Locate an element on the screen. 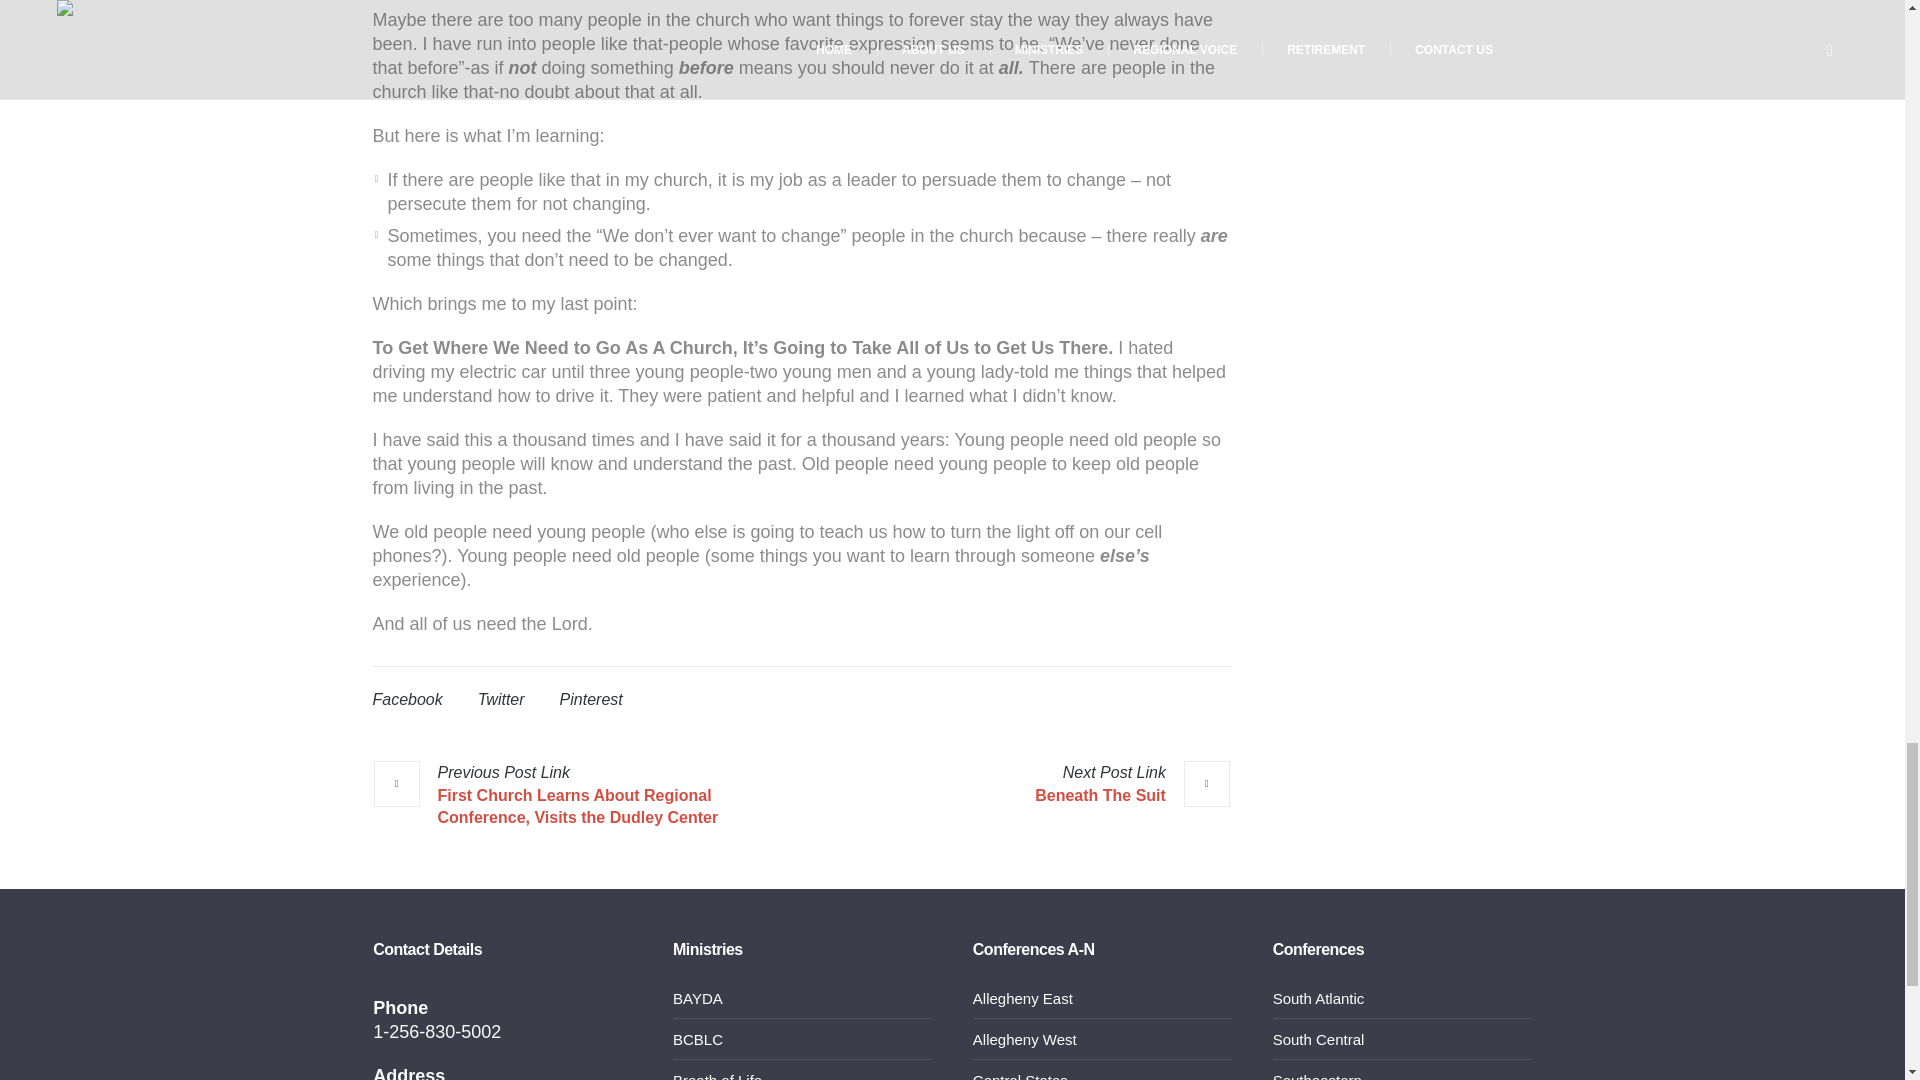  Beneath The Suit is located at coordinates (1132, 784).